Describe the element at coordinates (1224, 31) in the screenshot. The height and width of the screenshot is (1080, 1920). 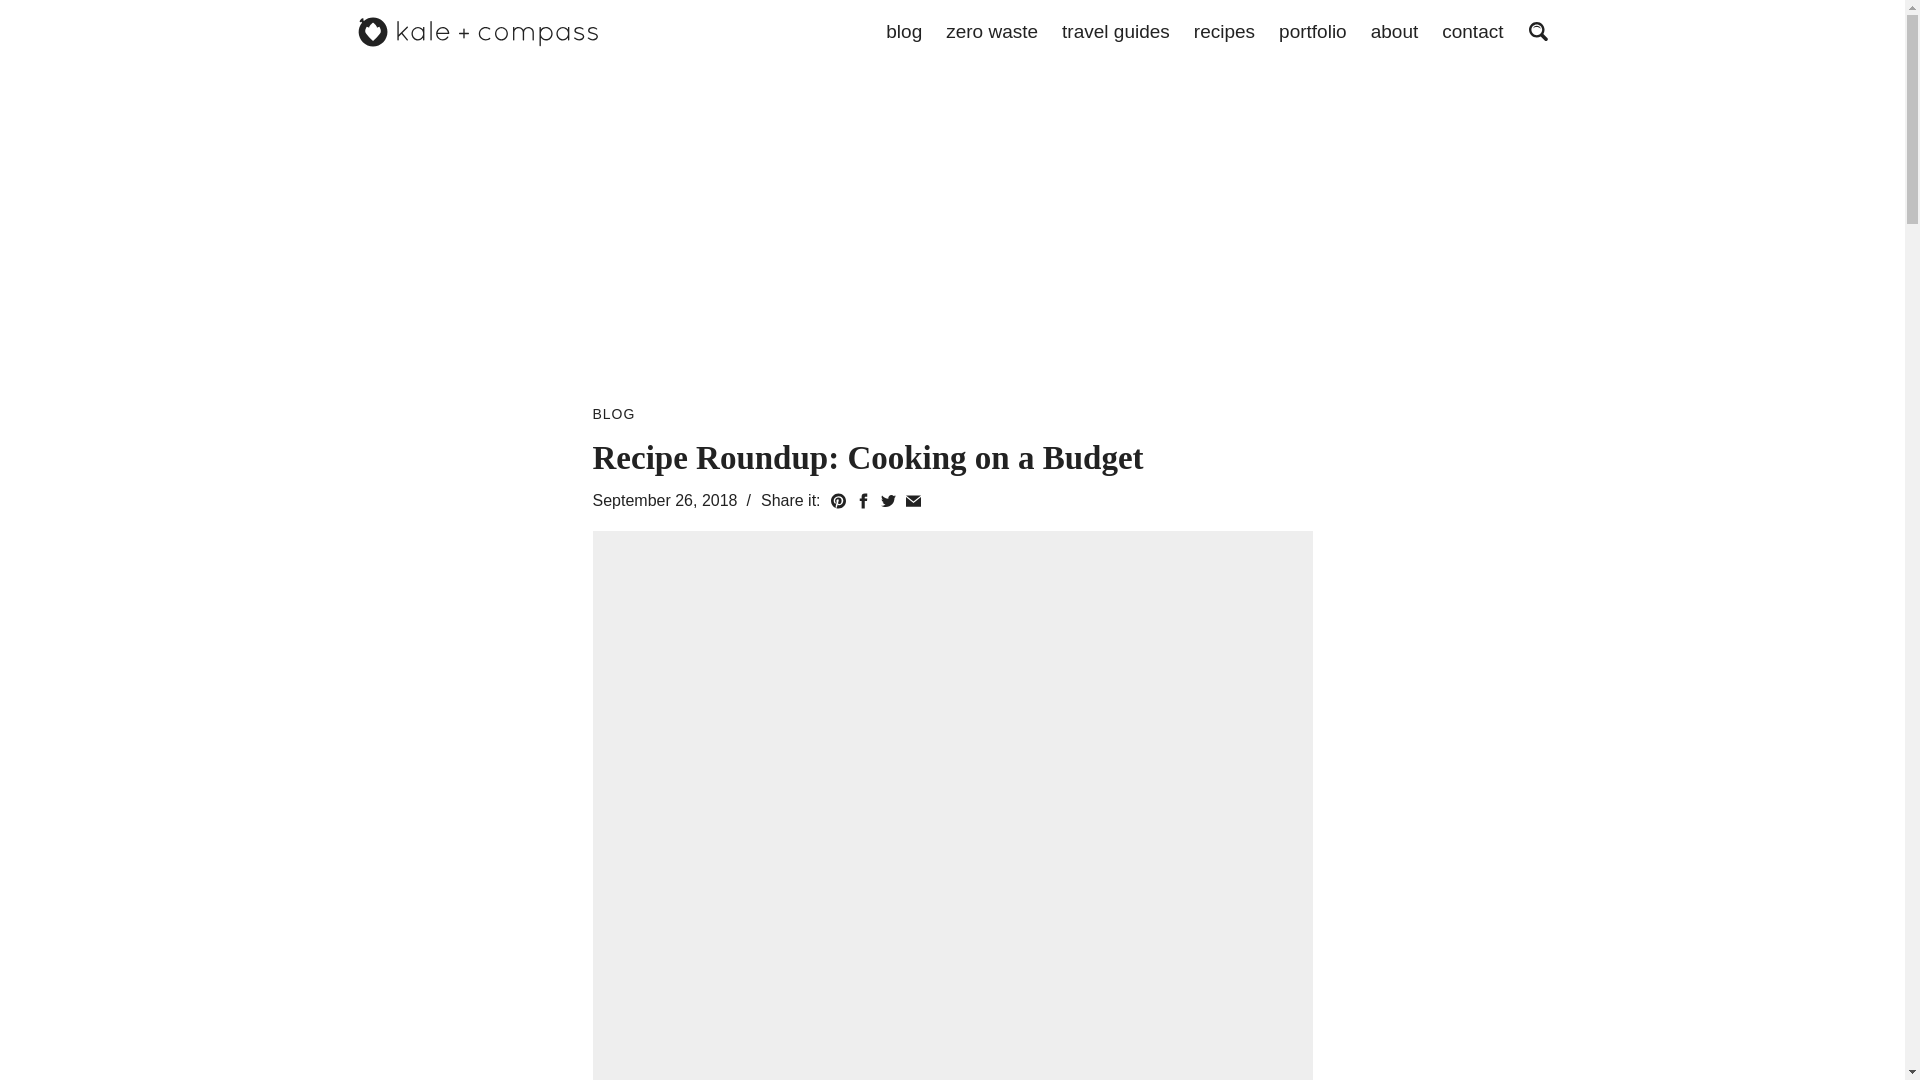
I see `recipes` at that location.